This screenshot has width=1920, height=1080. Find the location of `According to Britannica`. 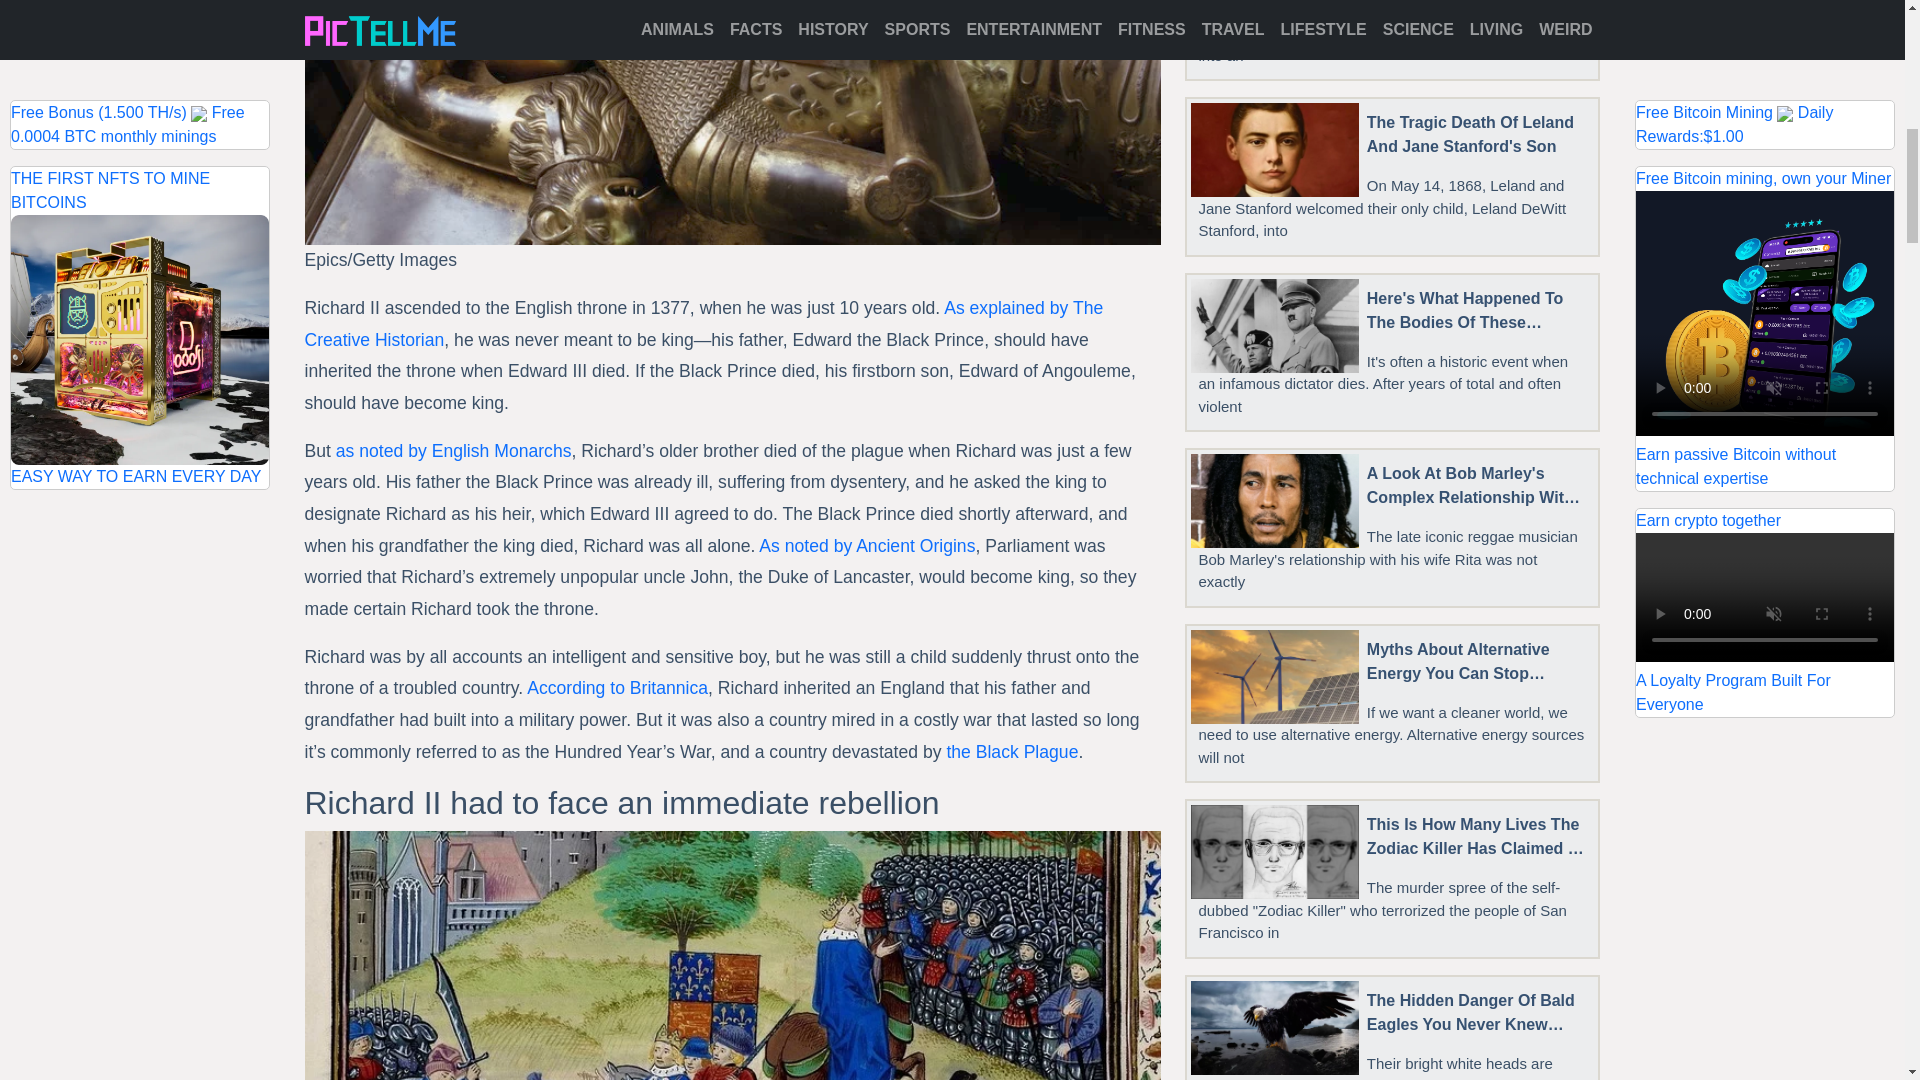

According to Britannica is located at coordinates (617, 688).